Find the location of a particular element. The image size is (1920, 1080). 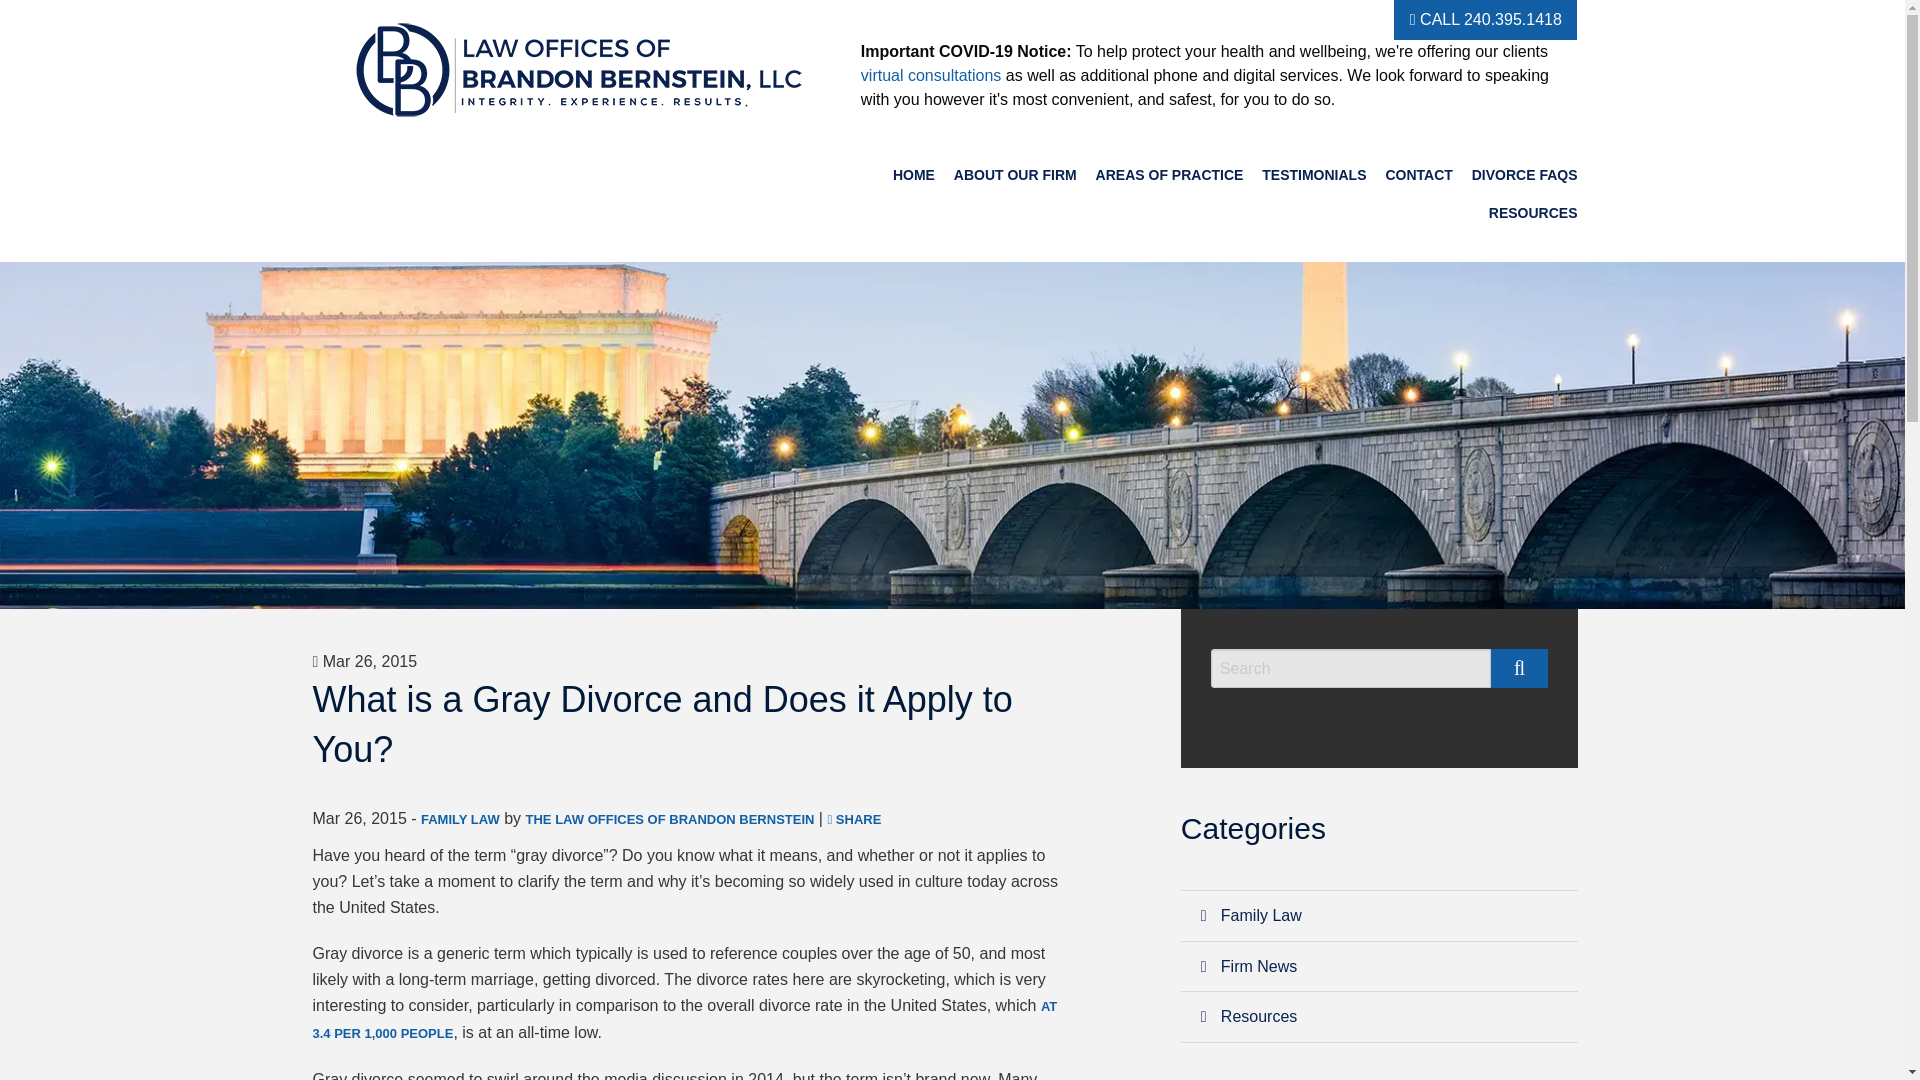

AREAS OF PRACTICE is located at coordinates (1170, 175).